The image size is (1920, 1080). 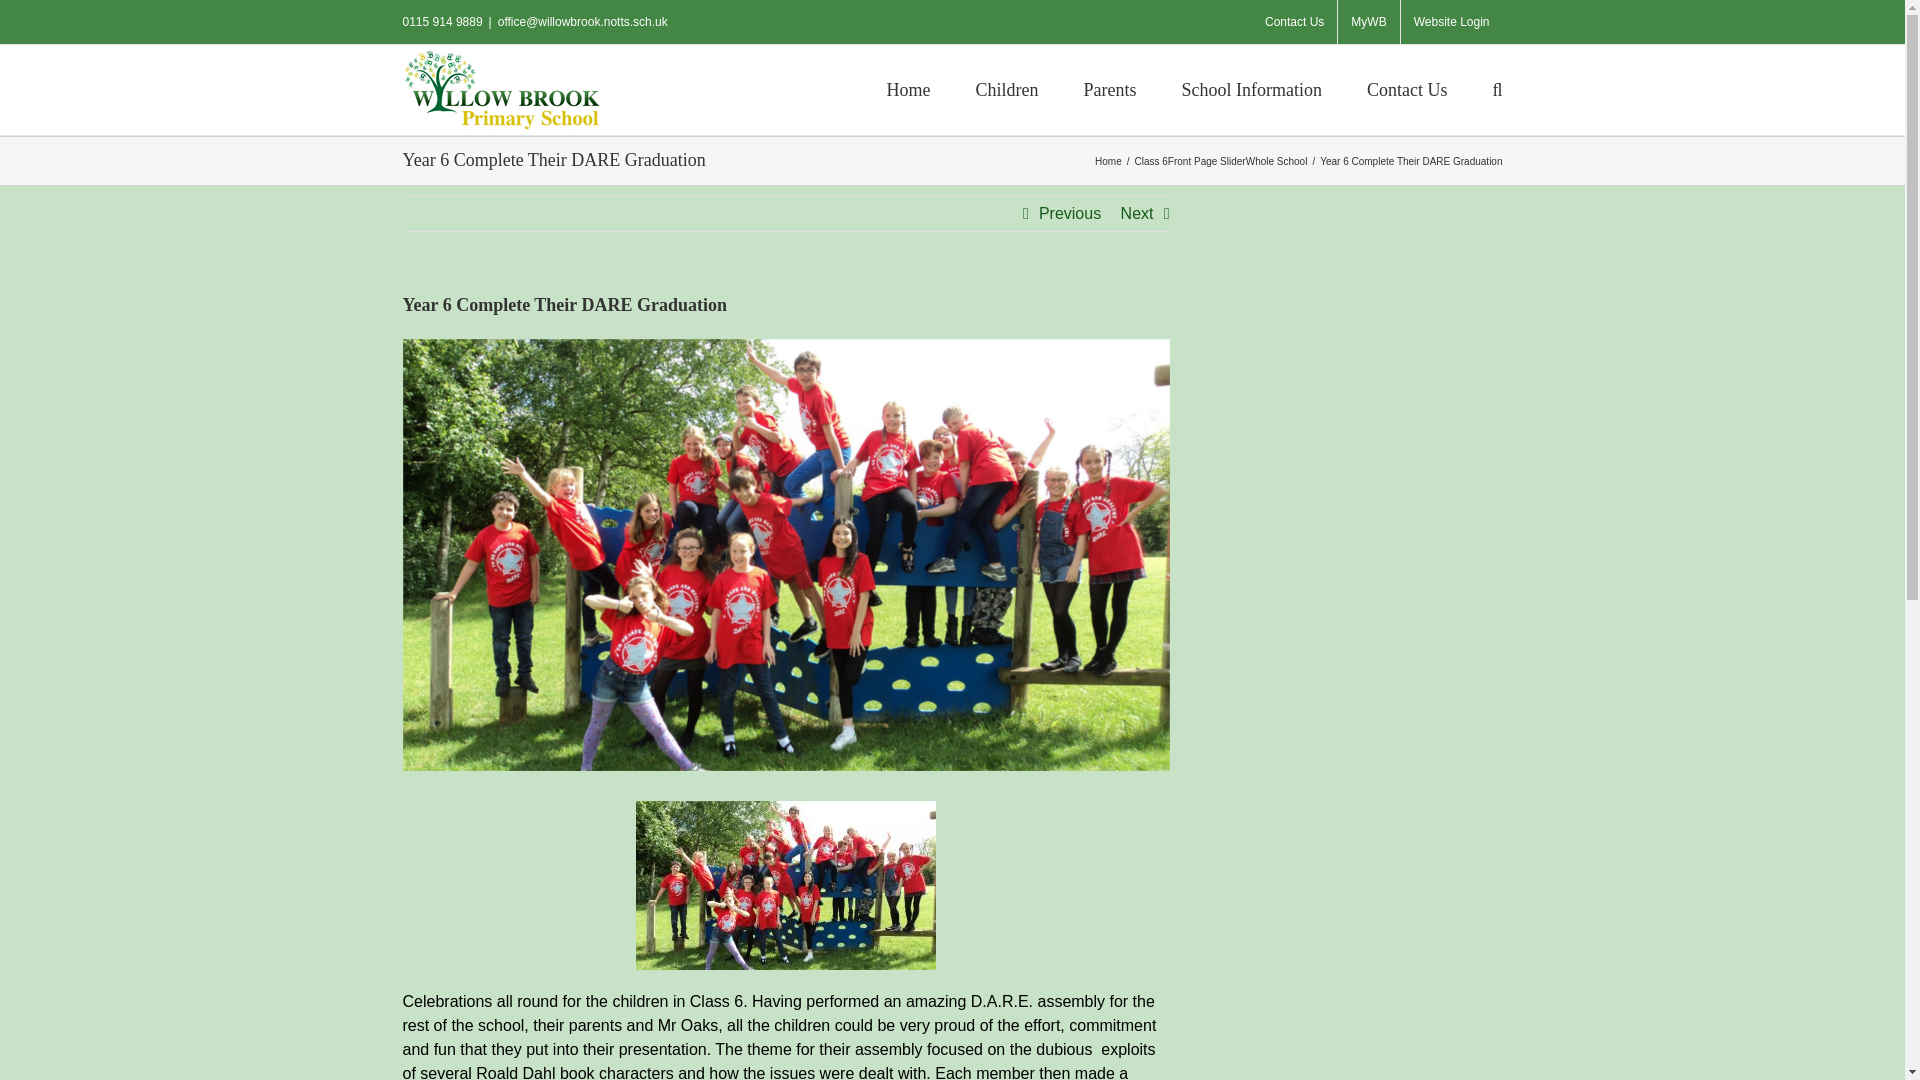 What do you see at coordinates (1452, 22) in the screenshot?
I see `Website Login` at bounding box center [1452, 22].